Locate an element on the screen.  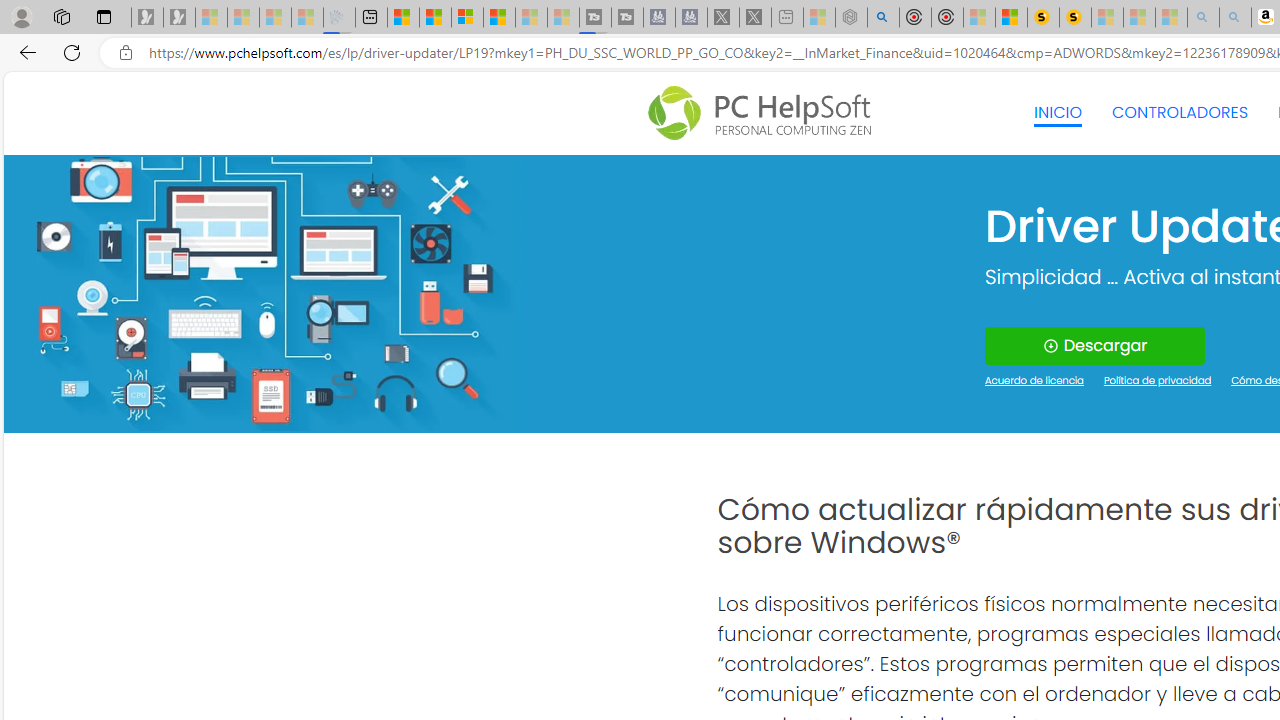
Streaming Coverage | T3 - Sleeping is located at coordinates (594, 18).